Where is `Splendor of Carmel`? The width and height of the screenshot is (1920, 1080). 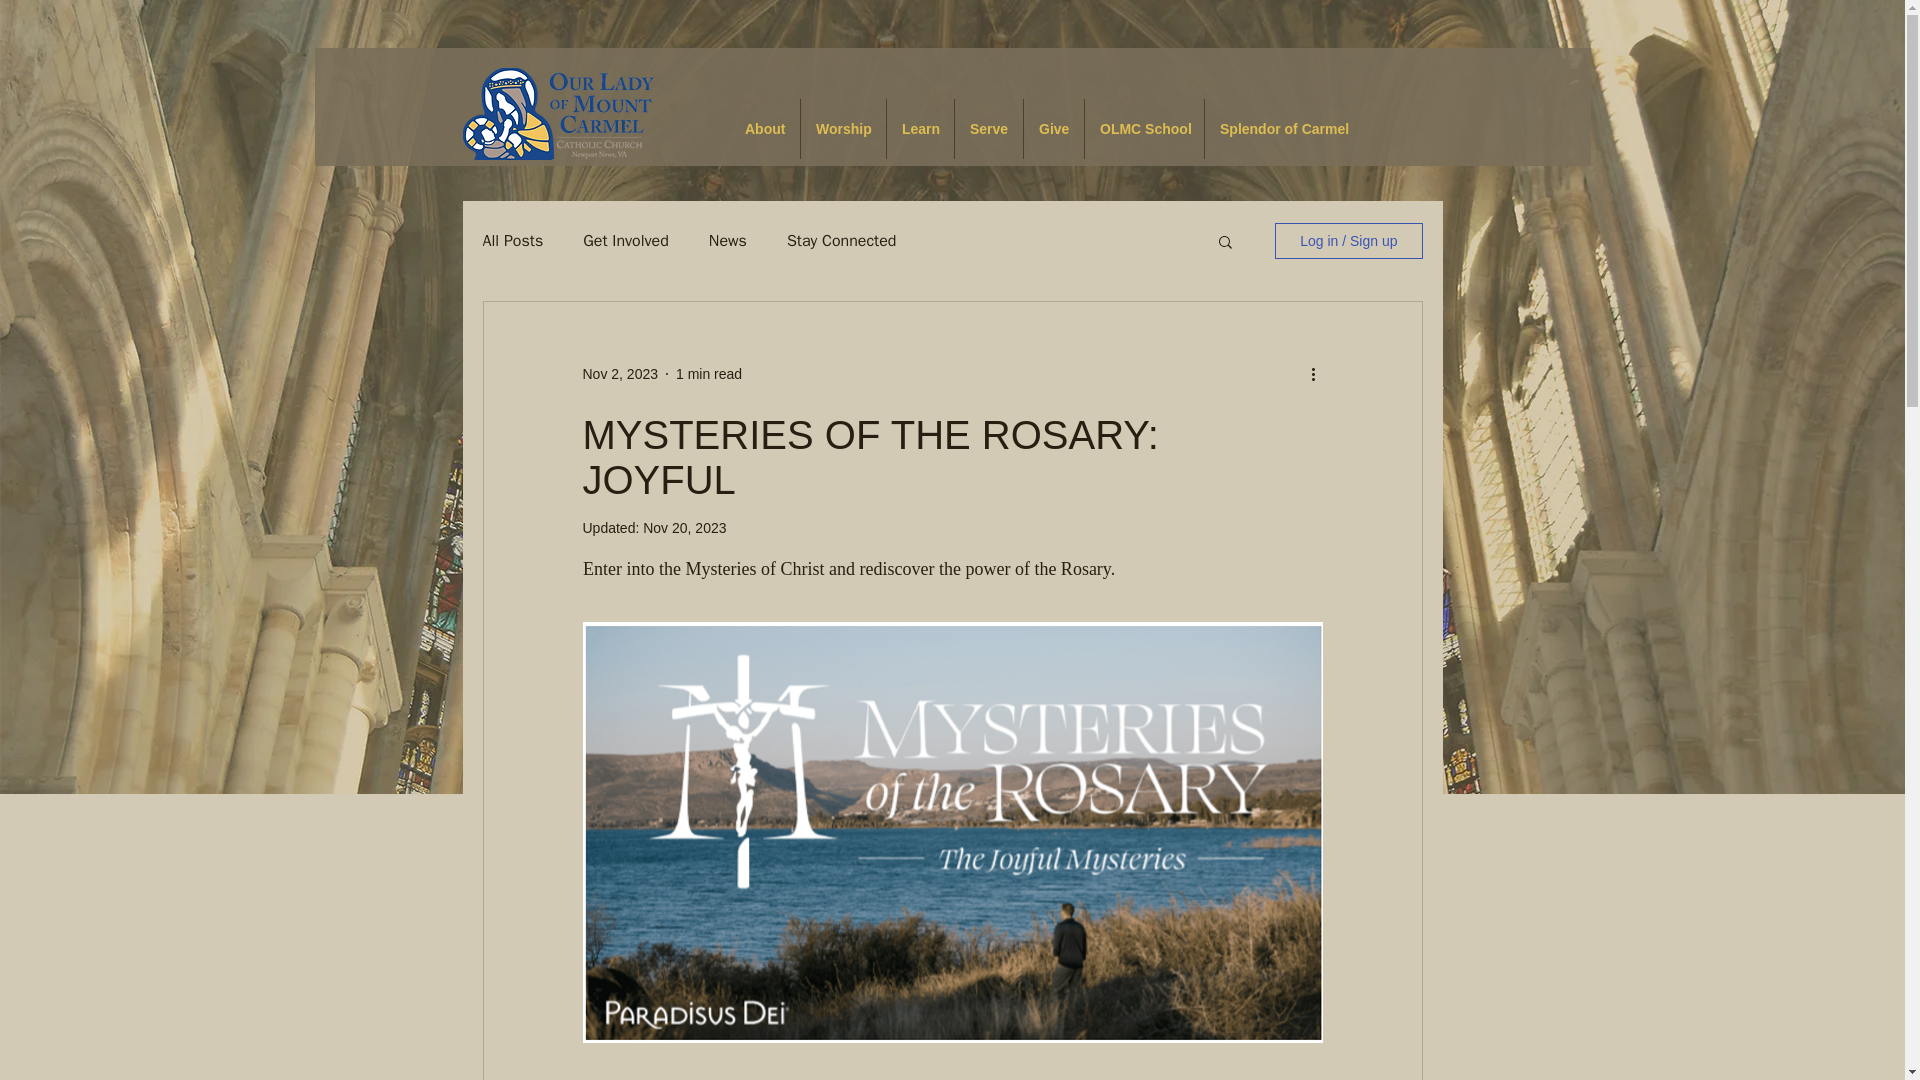 Splendor of Carmel is located at coordinates (1283, 128).